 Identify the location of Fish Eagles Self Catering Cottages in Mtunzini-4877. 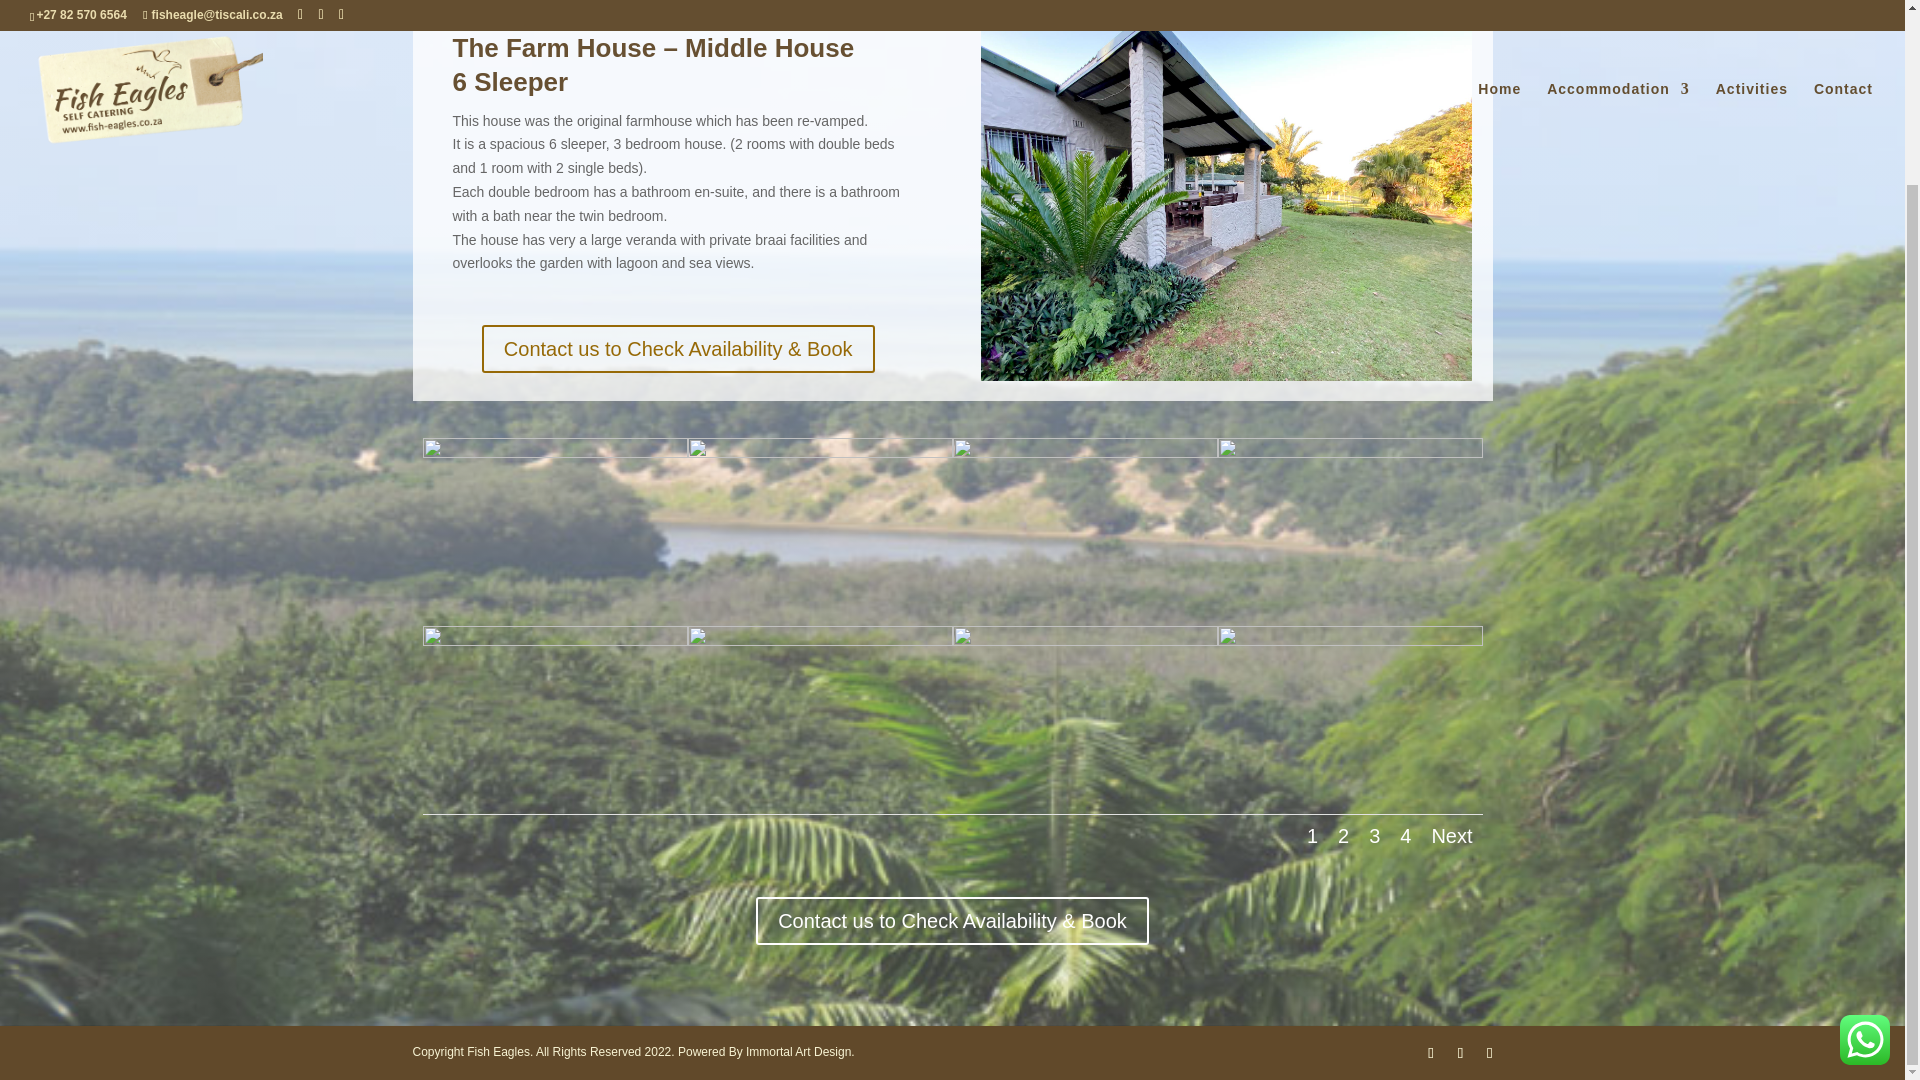
(1226, 196).